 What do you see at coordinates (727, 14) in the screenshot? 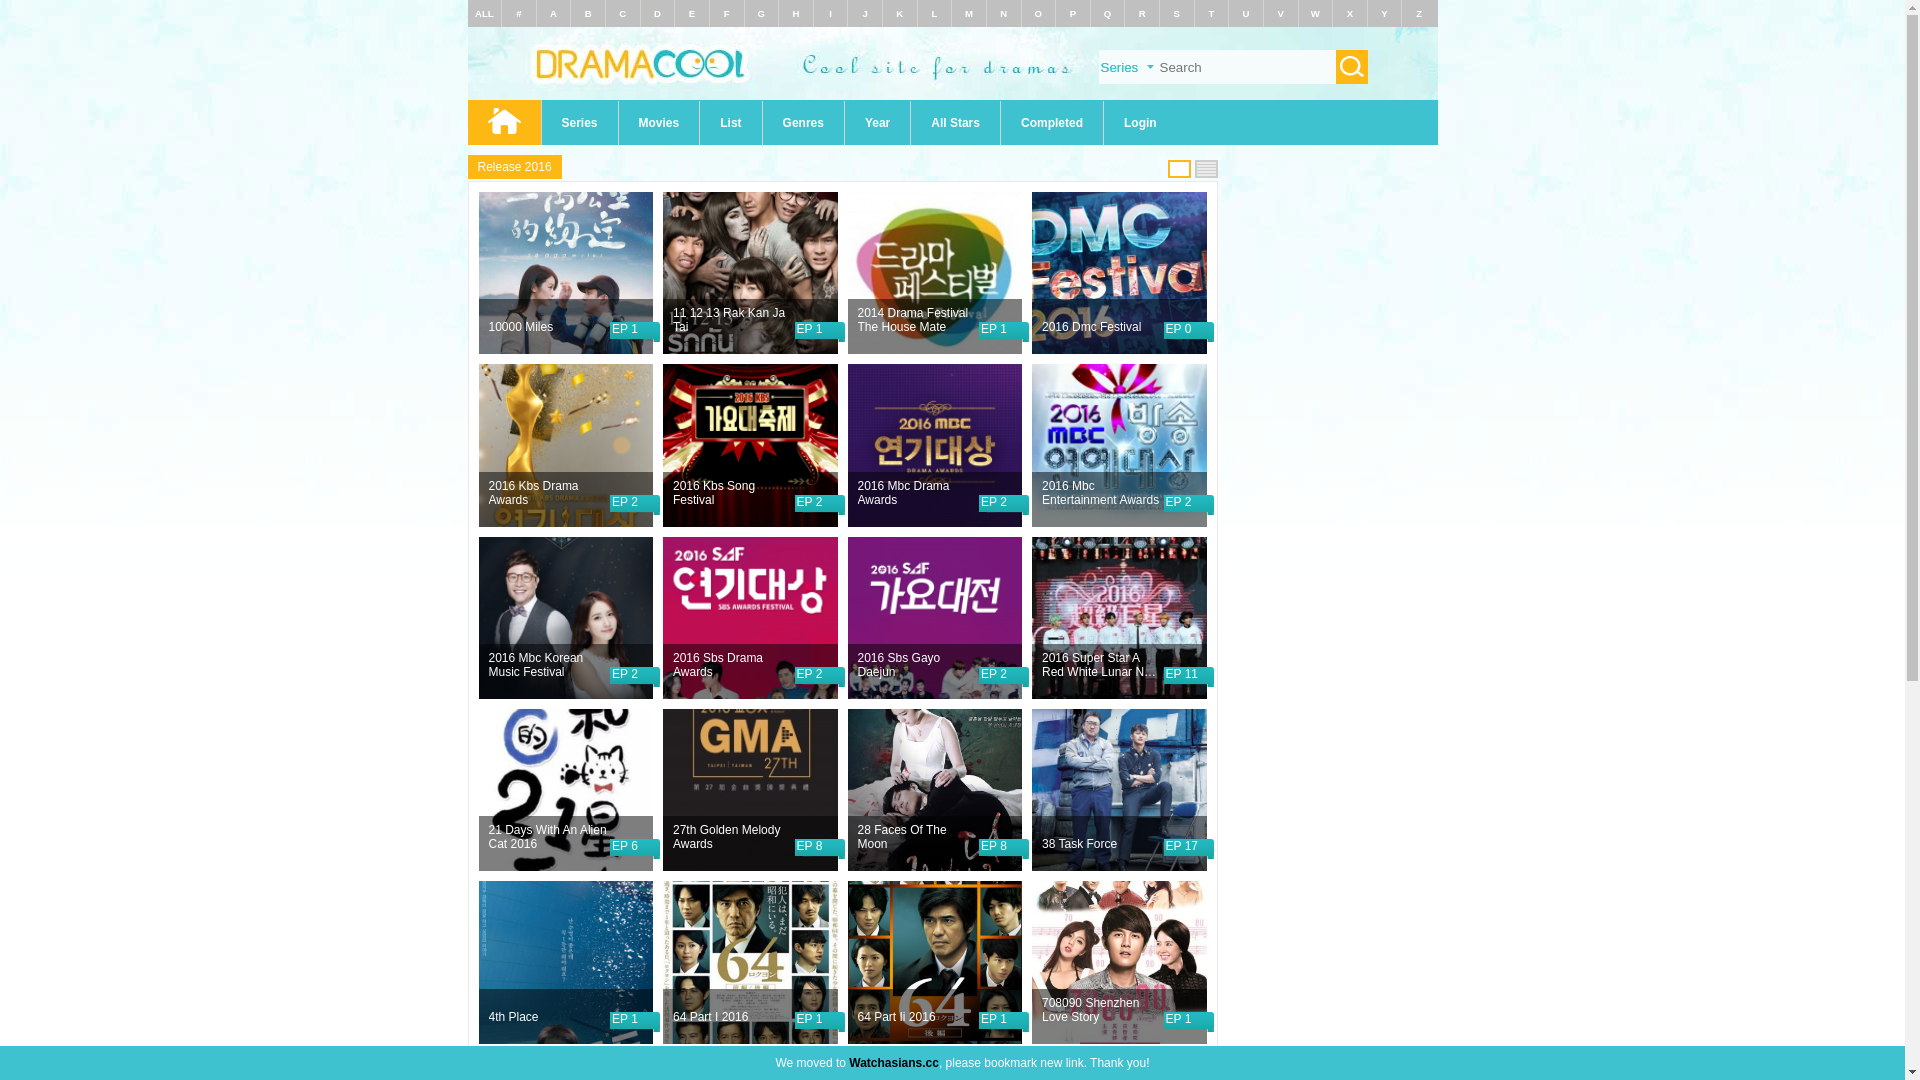
I see `F` at bounding box center [727, 14].